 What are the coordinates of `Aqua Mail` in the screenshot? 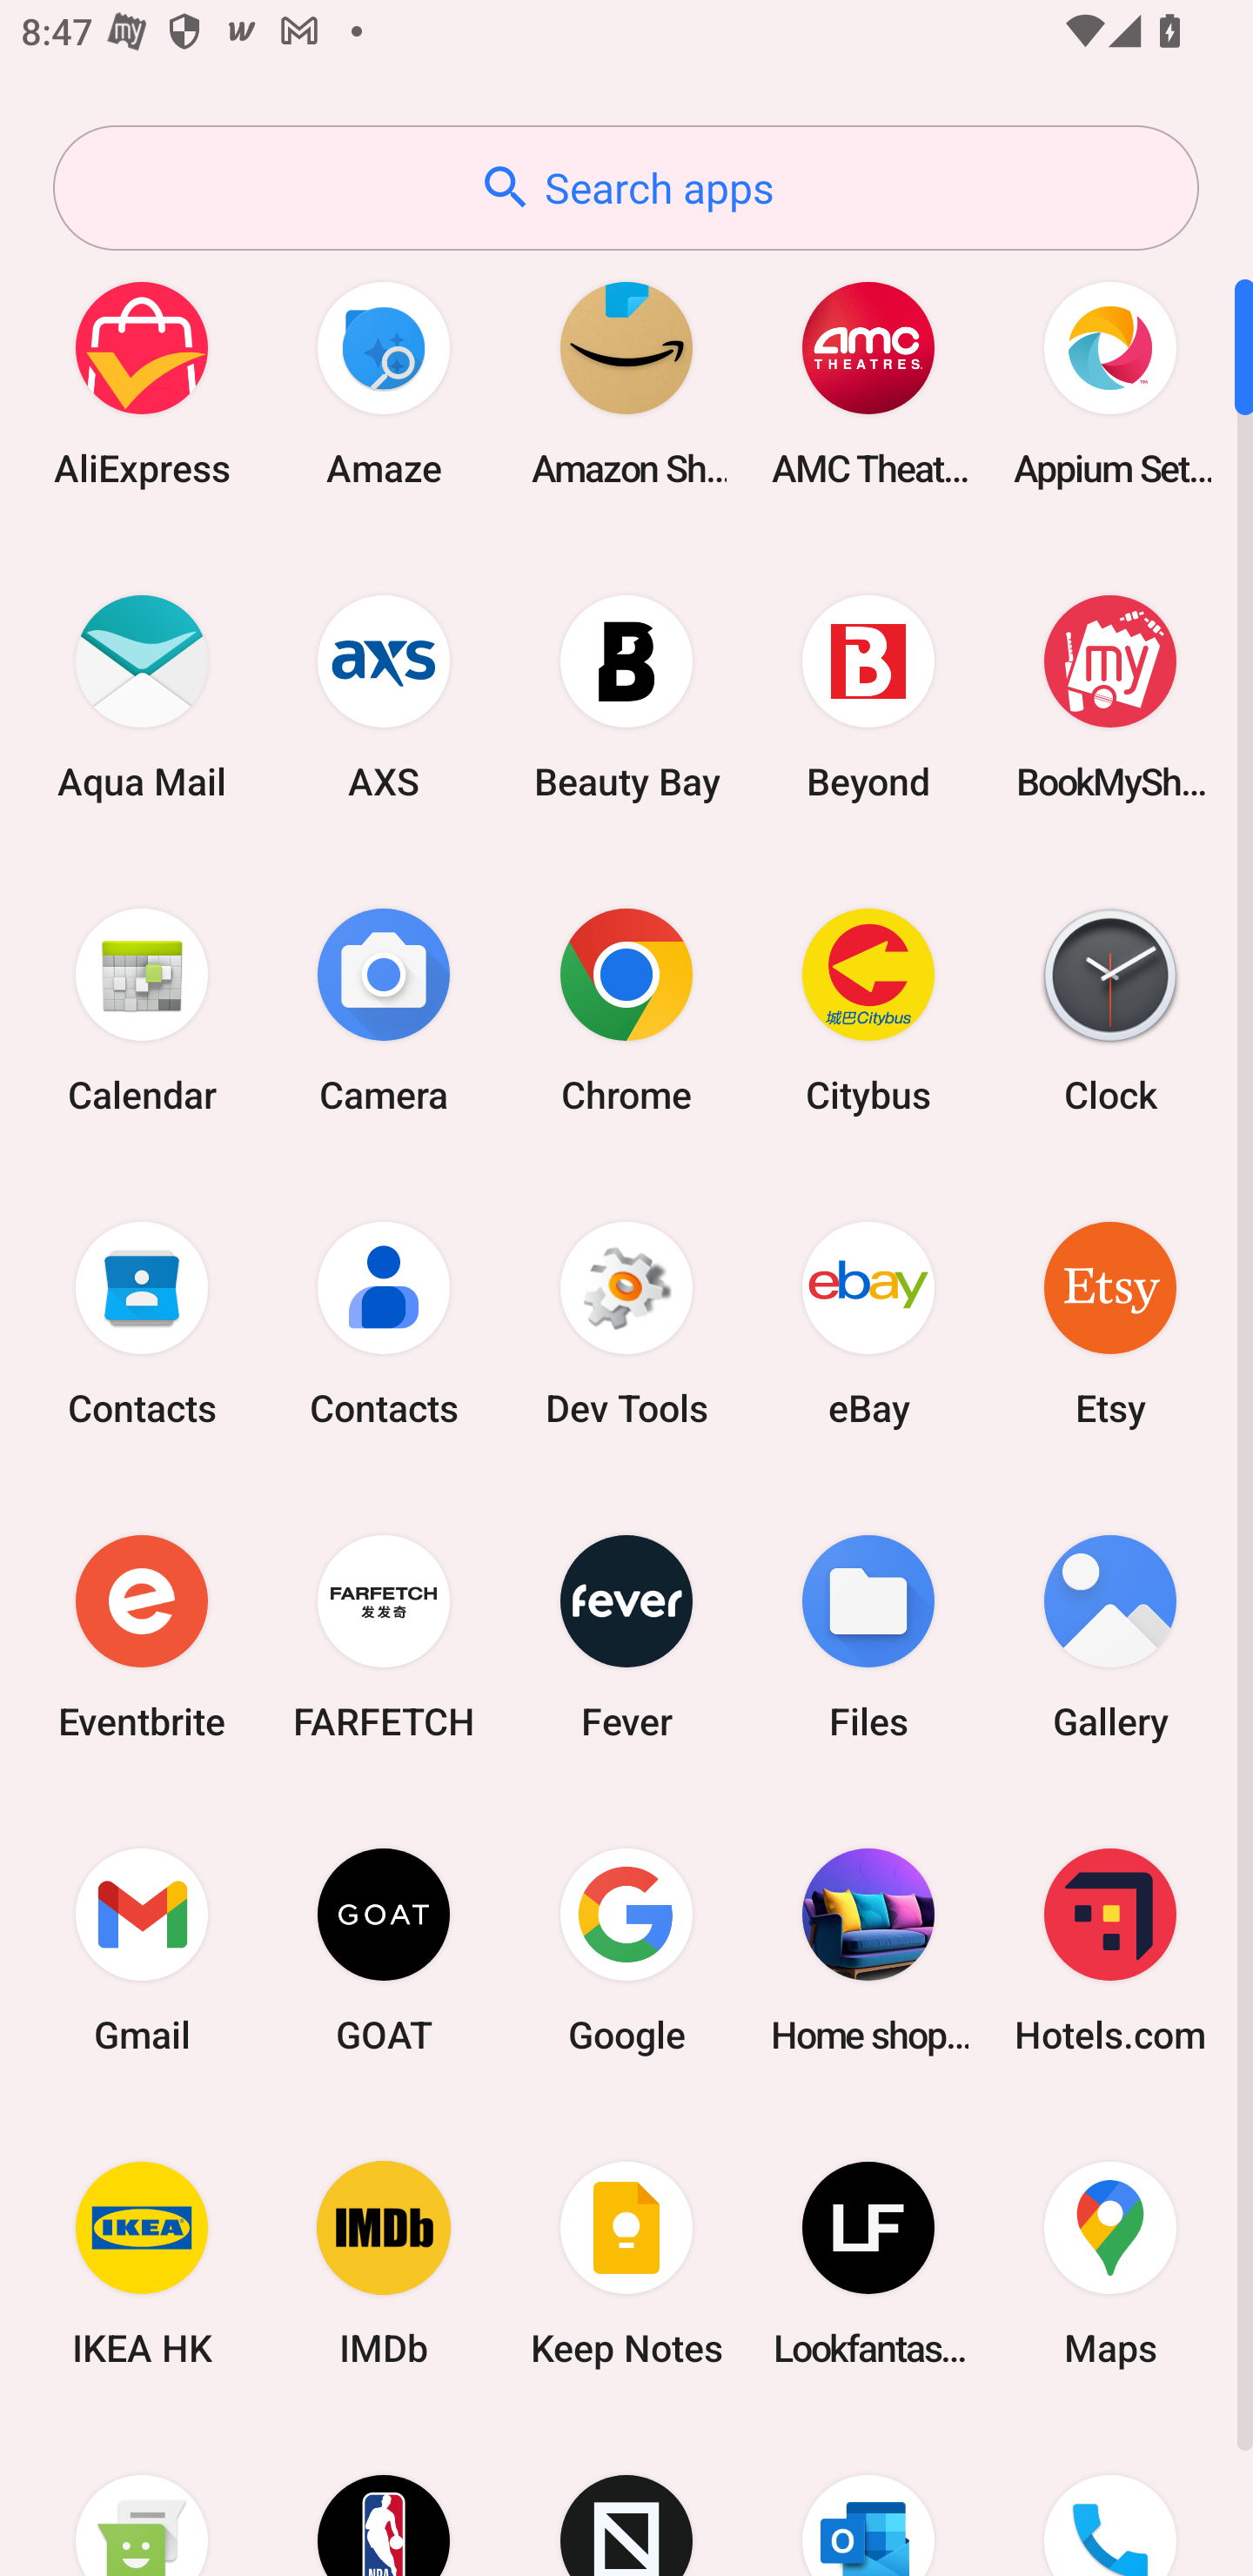 It's located at (142, 696).